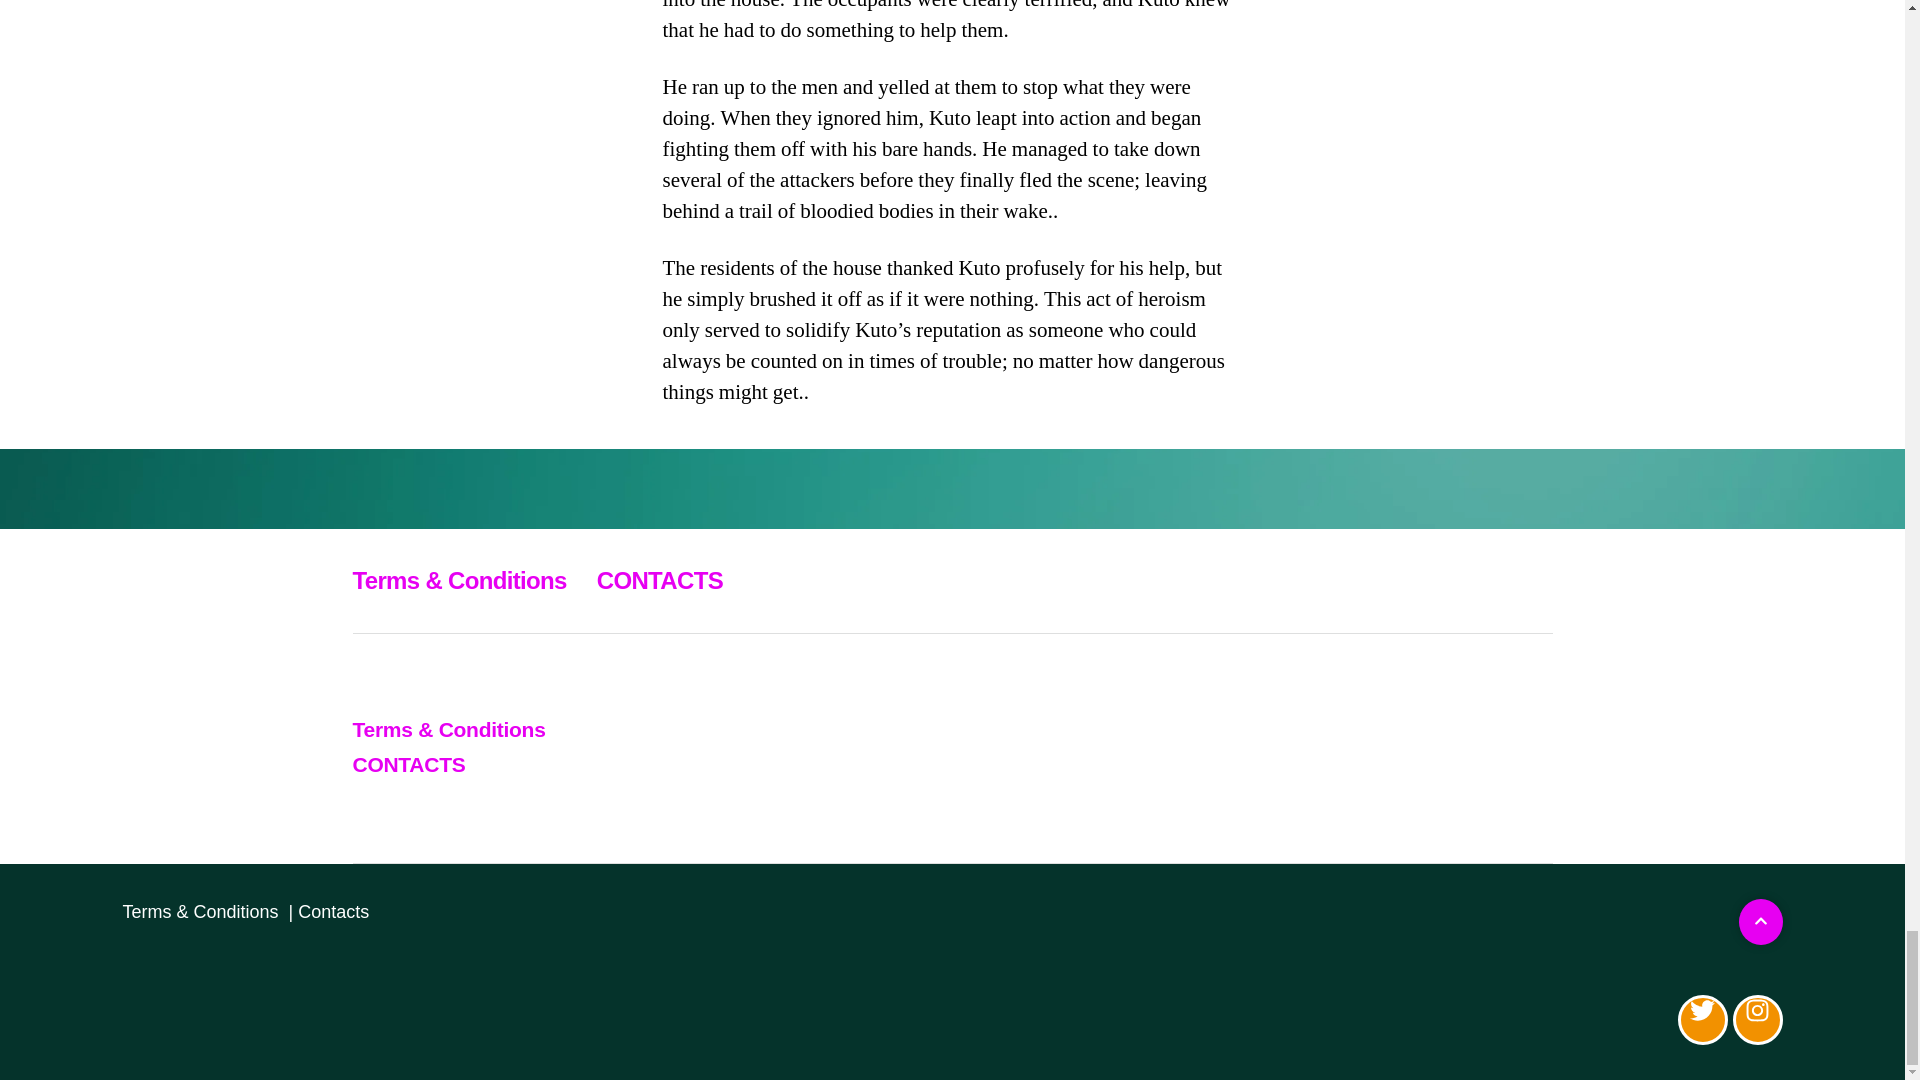 This screenshot has width=1920, height=1080. Describe the element at coordinates (660, 580) in the screenshot. I see `CONTACTS` at that location.